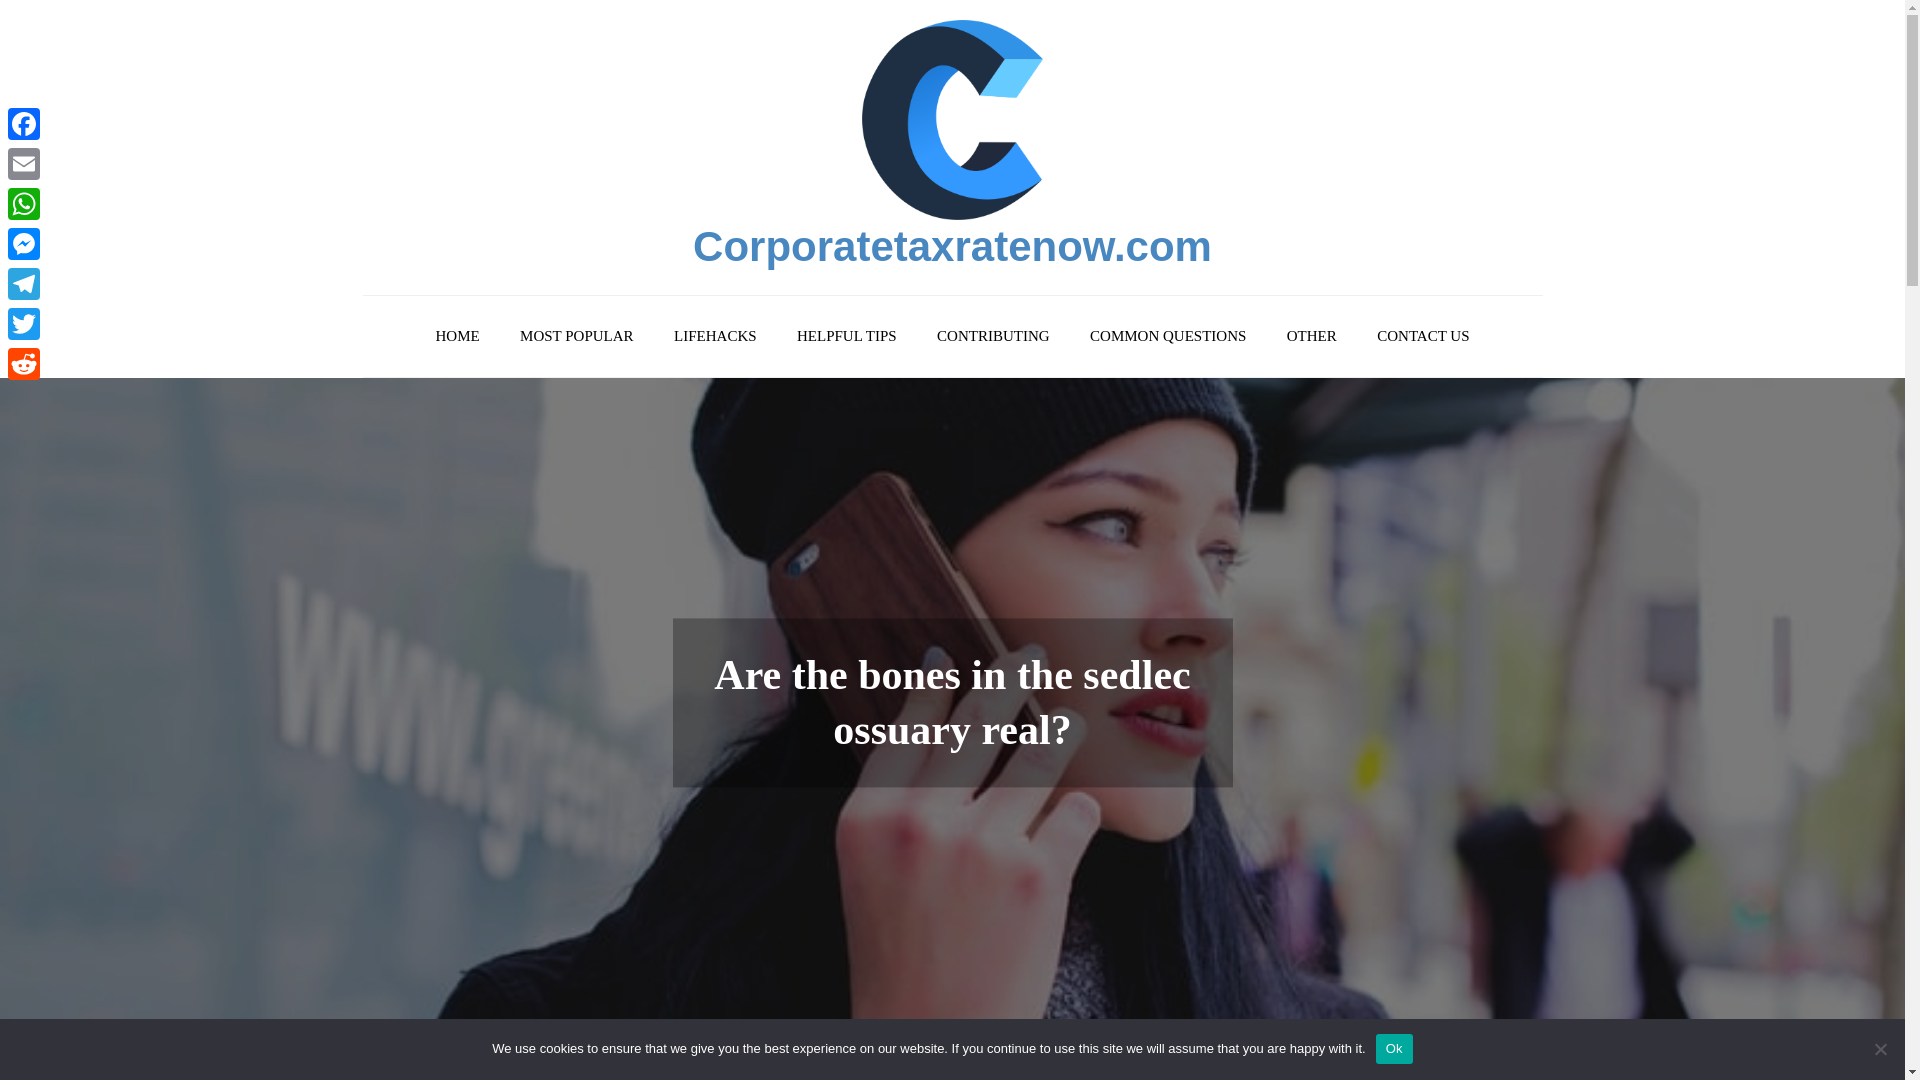  I want to click on WhatsApp, so click(24, 203).